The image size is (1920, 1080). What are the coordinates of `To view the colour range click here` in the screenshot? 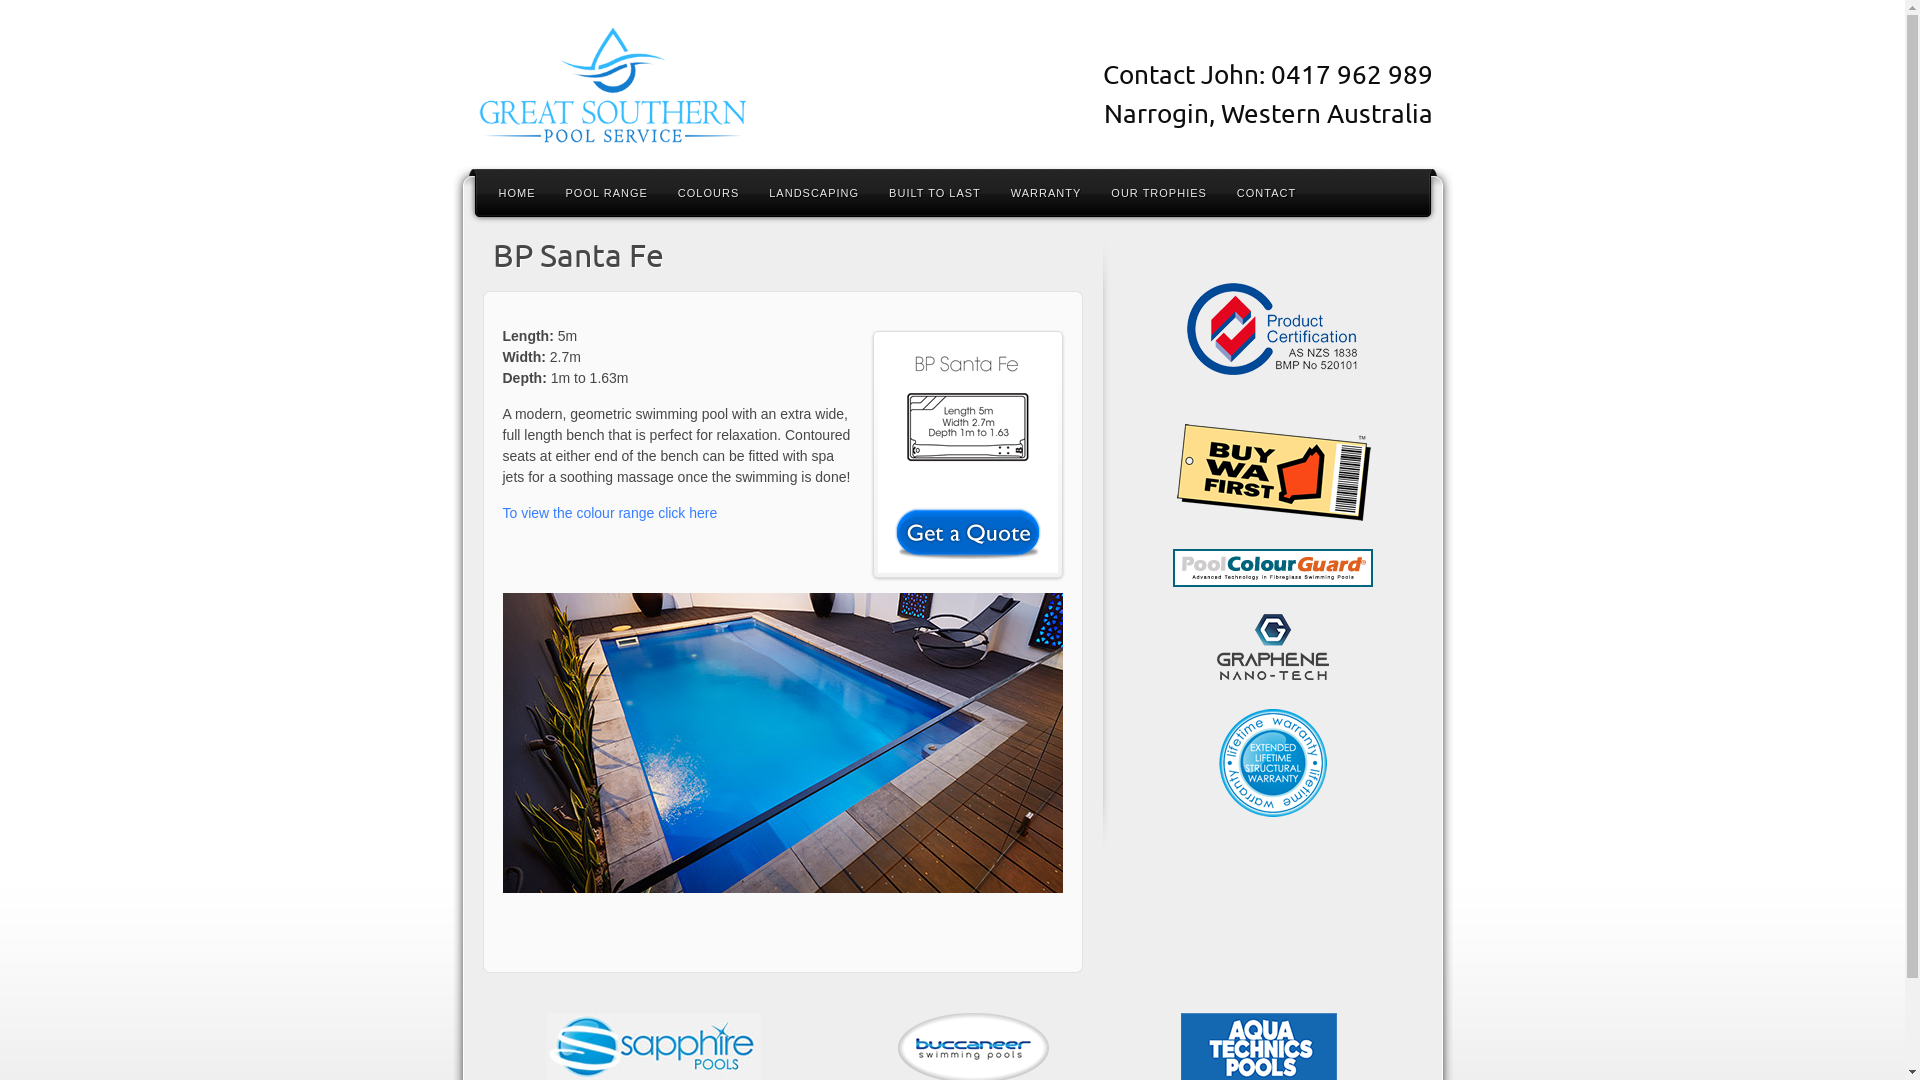 It's located at (610, 513).